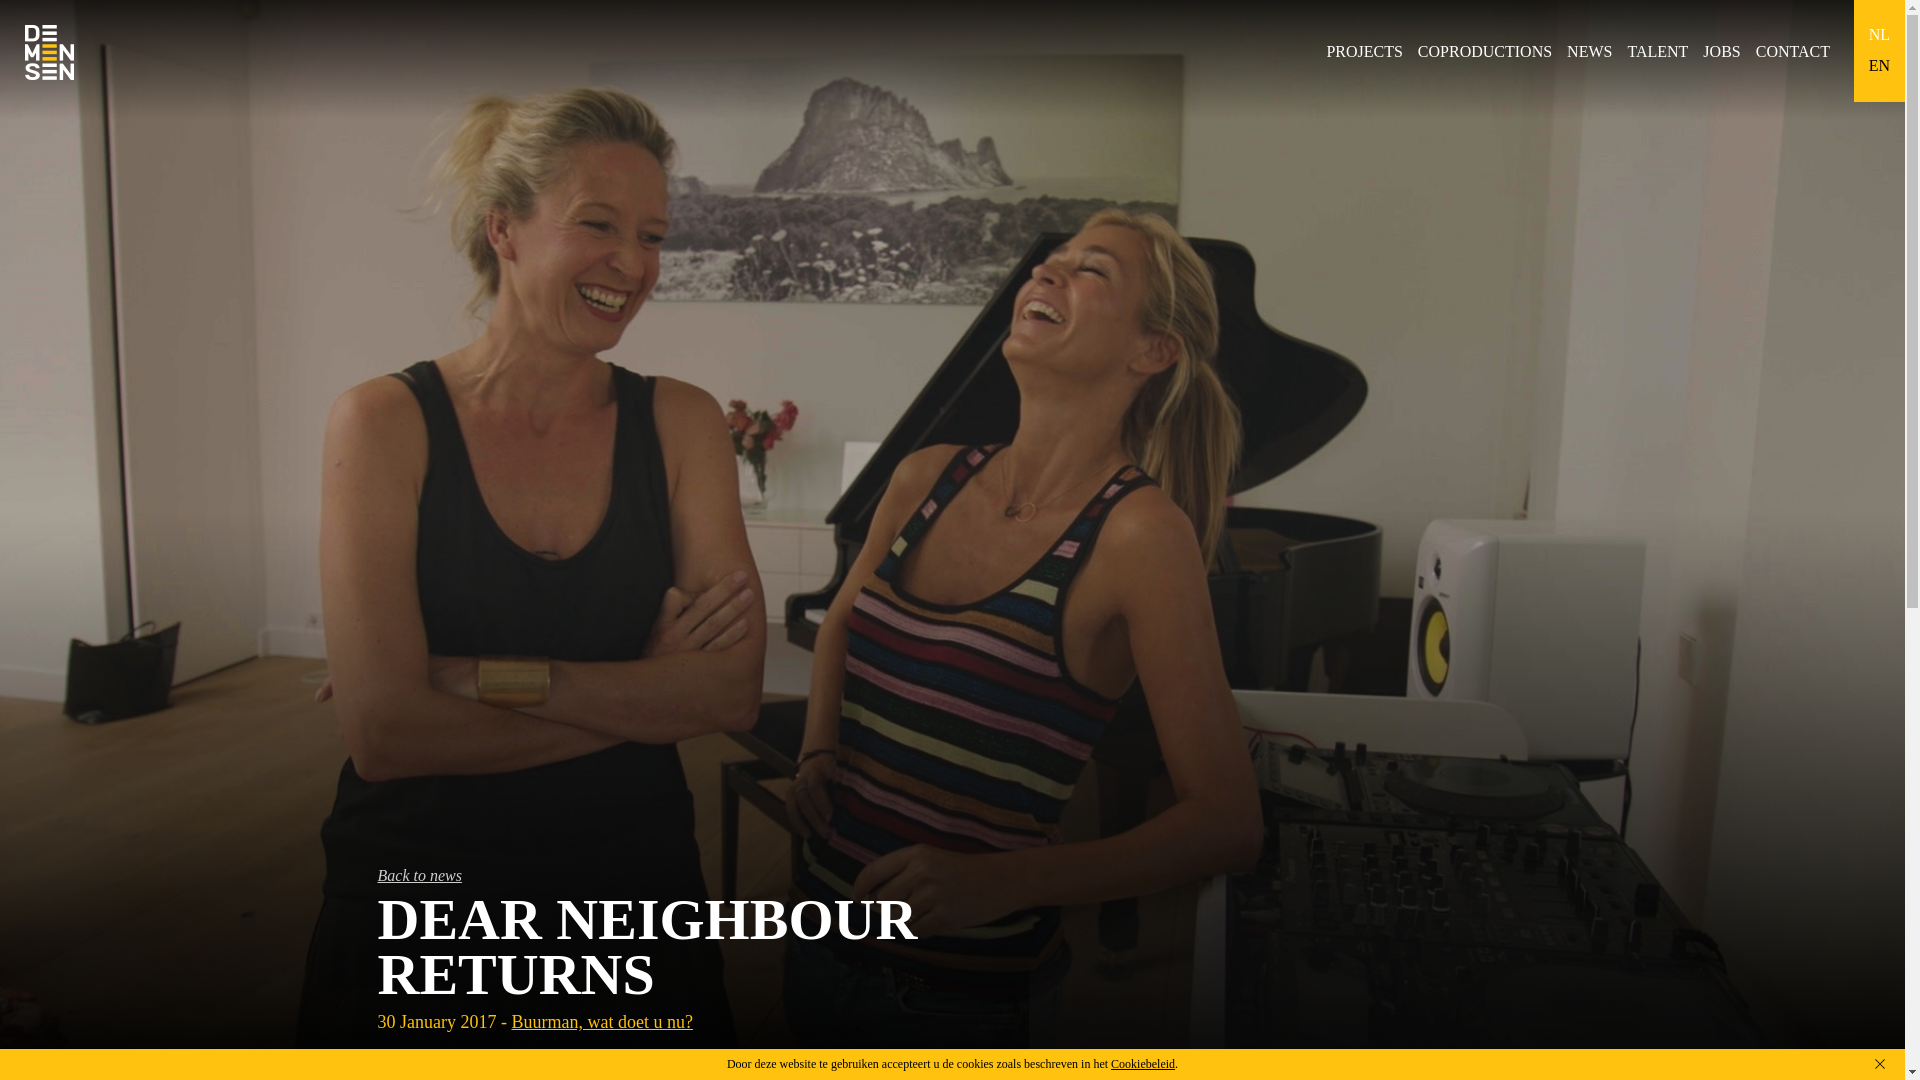 The height and width of the screenshot is (1080, 1920). I want to click on Back to news, so click(953, 876).